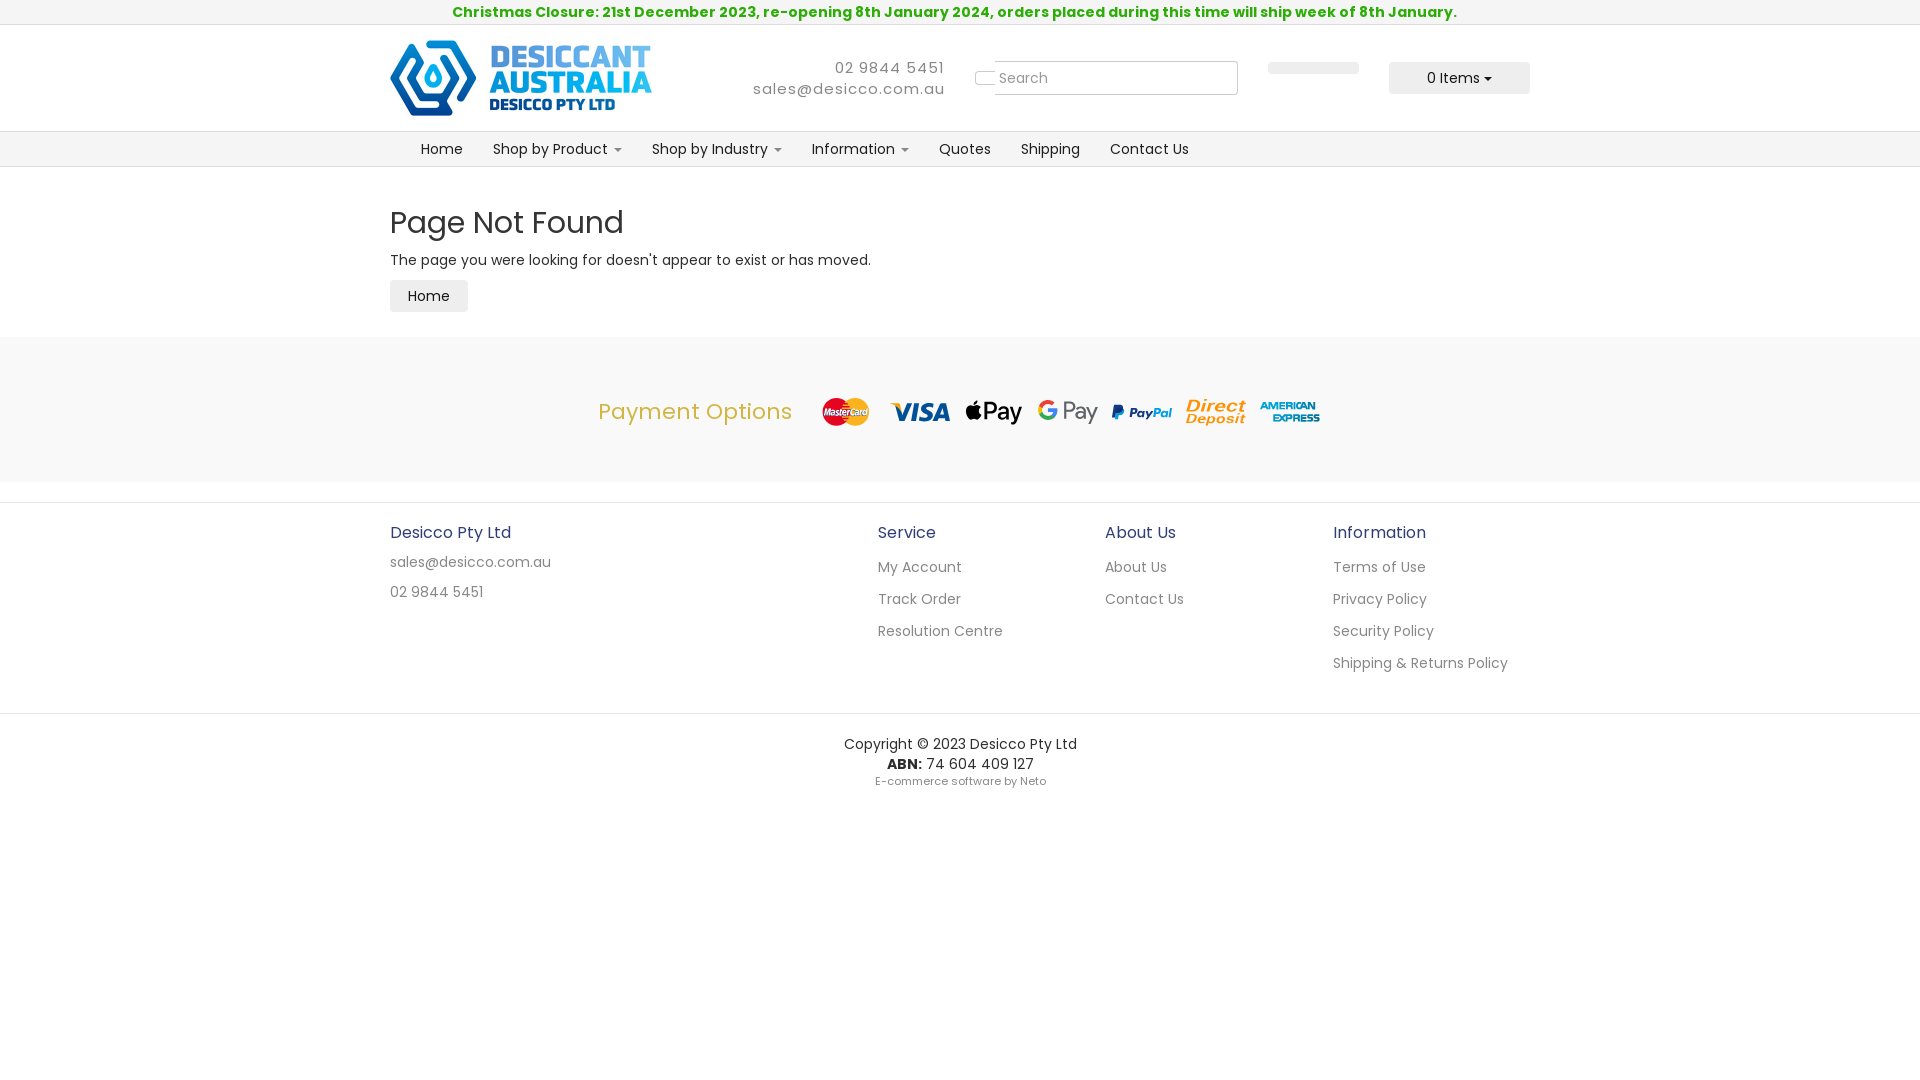 The height and width of the screenshot is (1080, 1920). Describe the element at coordinates (1424, 663) in the screenshot. I see `Shipping & Returns Policy` at that location.